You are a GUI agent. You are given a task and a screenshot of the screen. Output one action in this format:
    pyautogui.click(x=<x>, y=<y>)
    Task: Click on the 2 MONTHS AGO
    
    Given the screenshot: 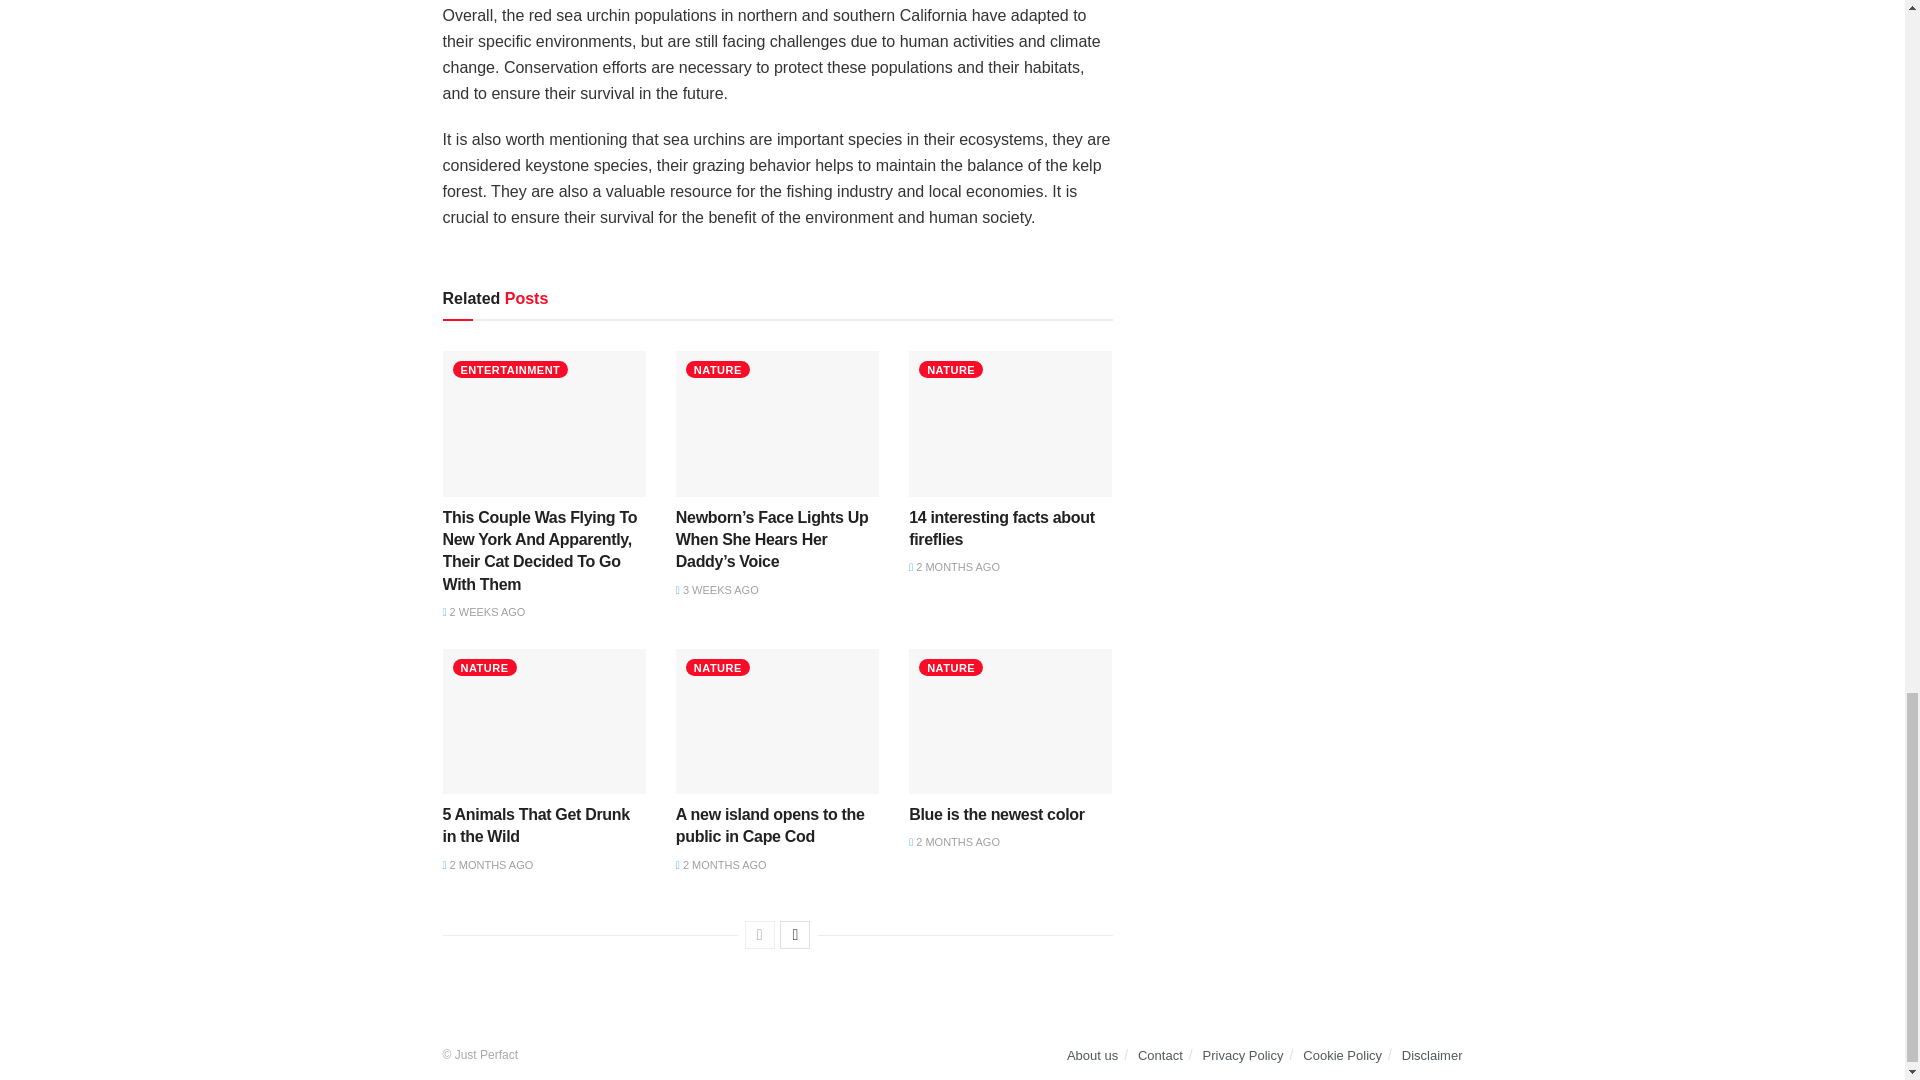 What is the action you would take?
    pyautogui.click(x=720, y=864)
    